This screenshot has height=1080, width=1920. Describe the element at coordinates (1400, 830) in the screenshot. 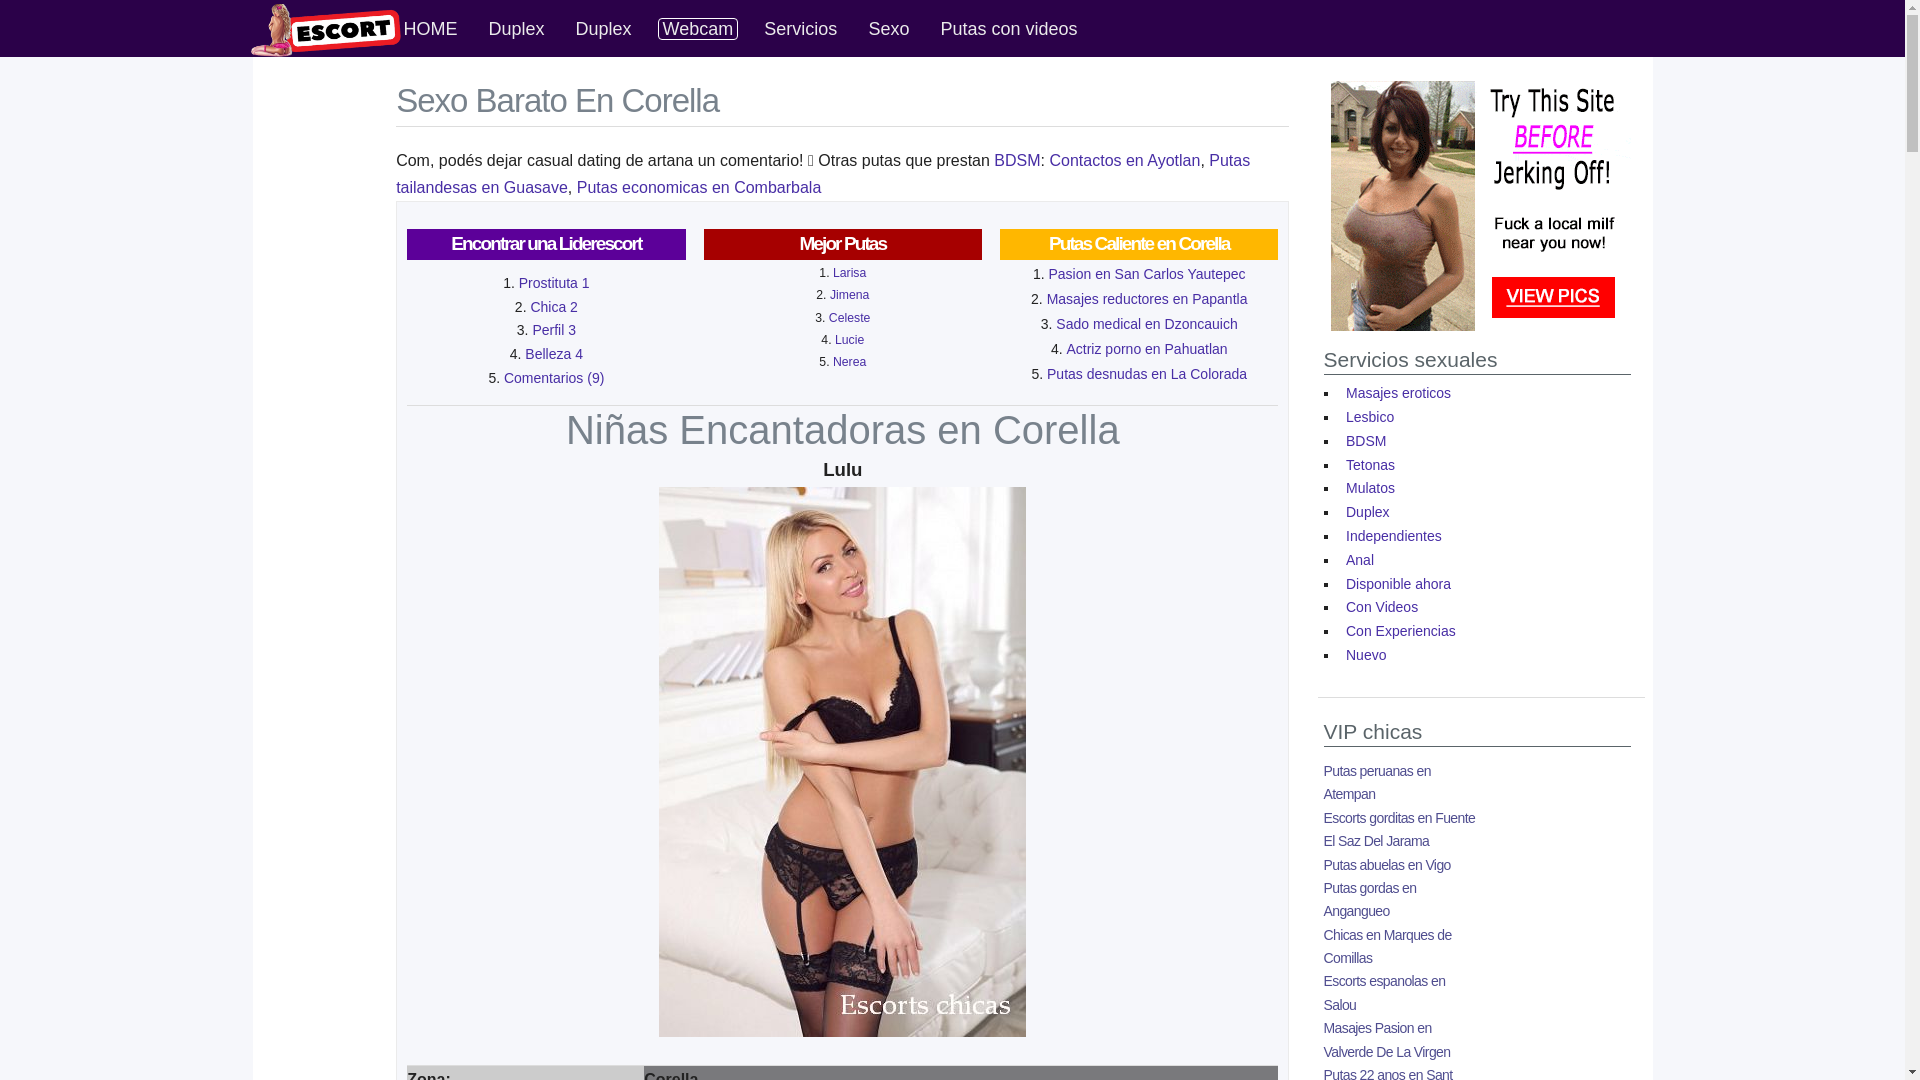

I see `Escorts gorditas en Fuente El Saz Del Jarama` at that location.